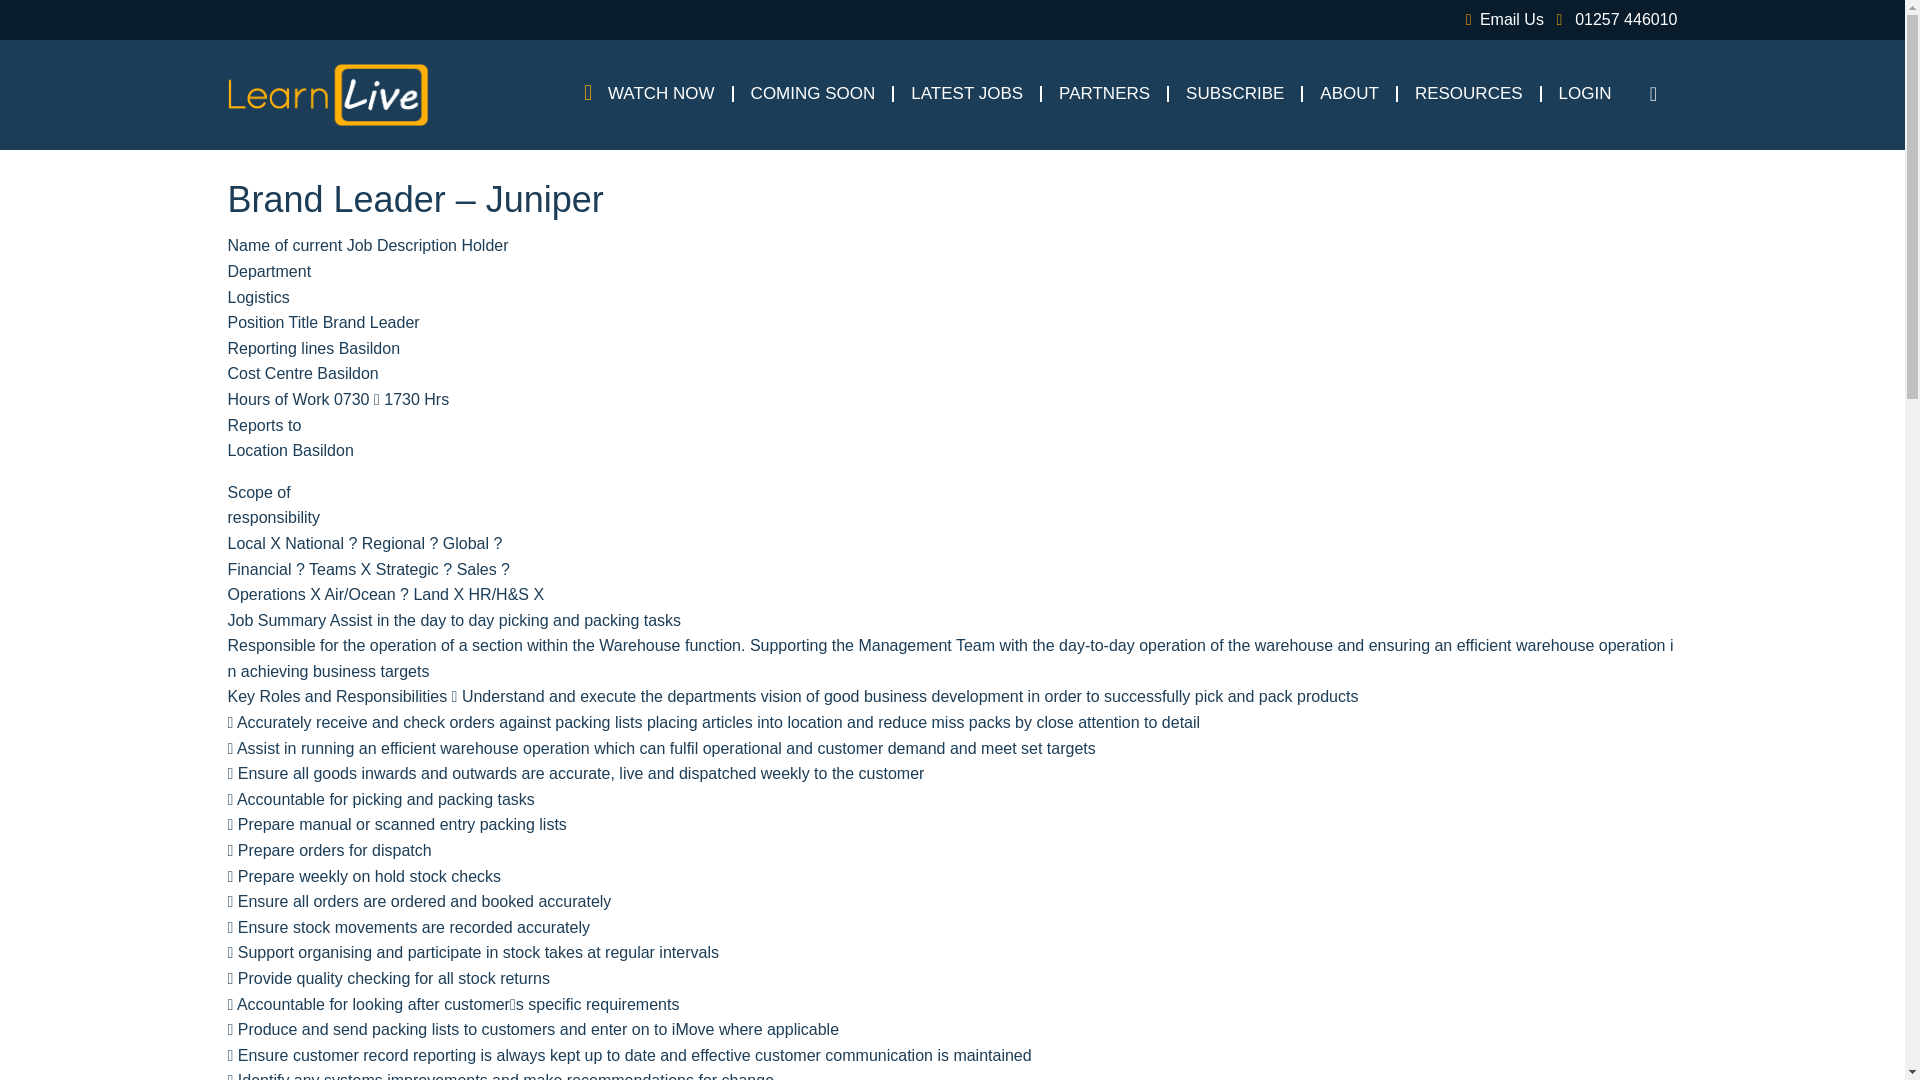 The width and height of the screenshot is (1920, 1080). What do you see at coordinates (1349, 93) in the screenshot?
I see `ABOUT` at bounding box center [1349, 93].